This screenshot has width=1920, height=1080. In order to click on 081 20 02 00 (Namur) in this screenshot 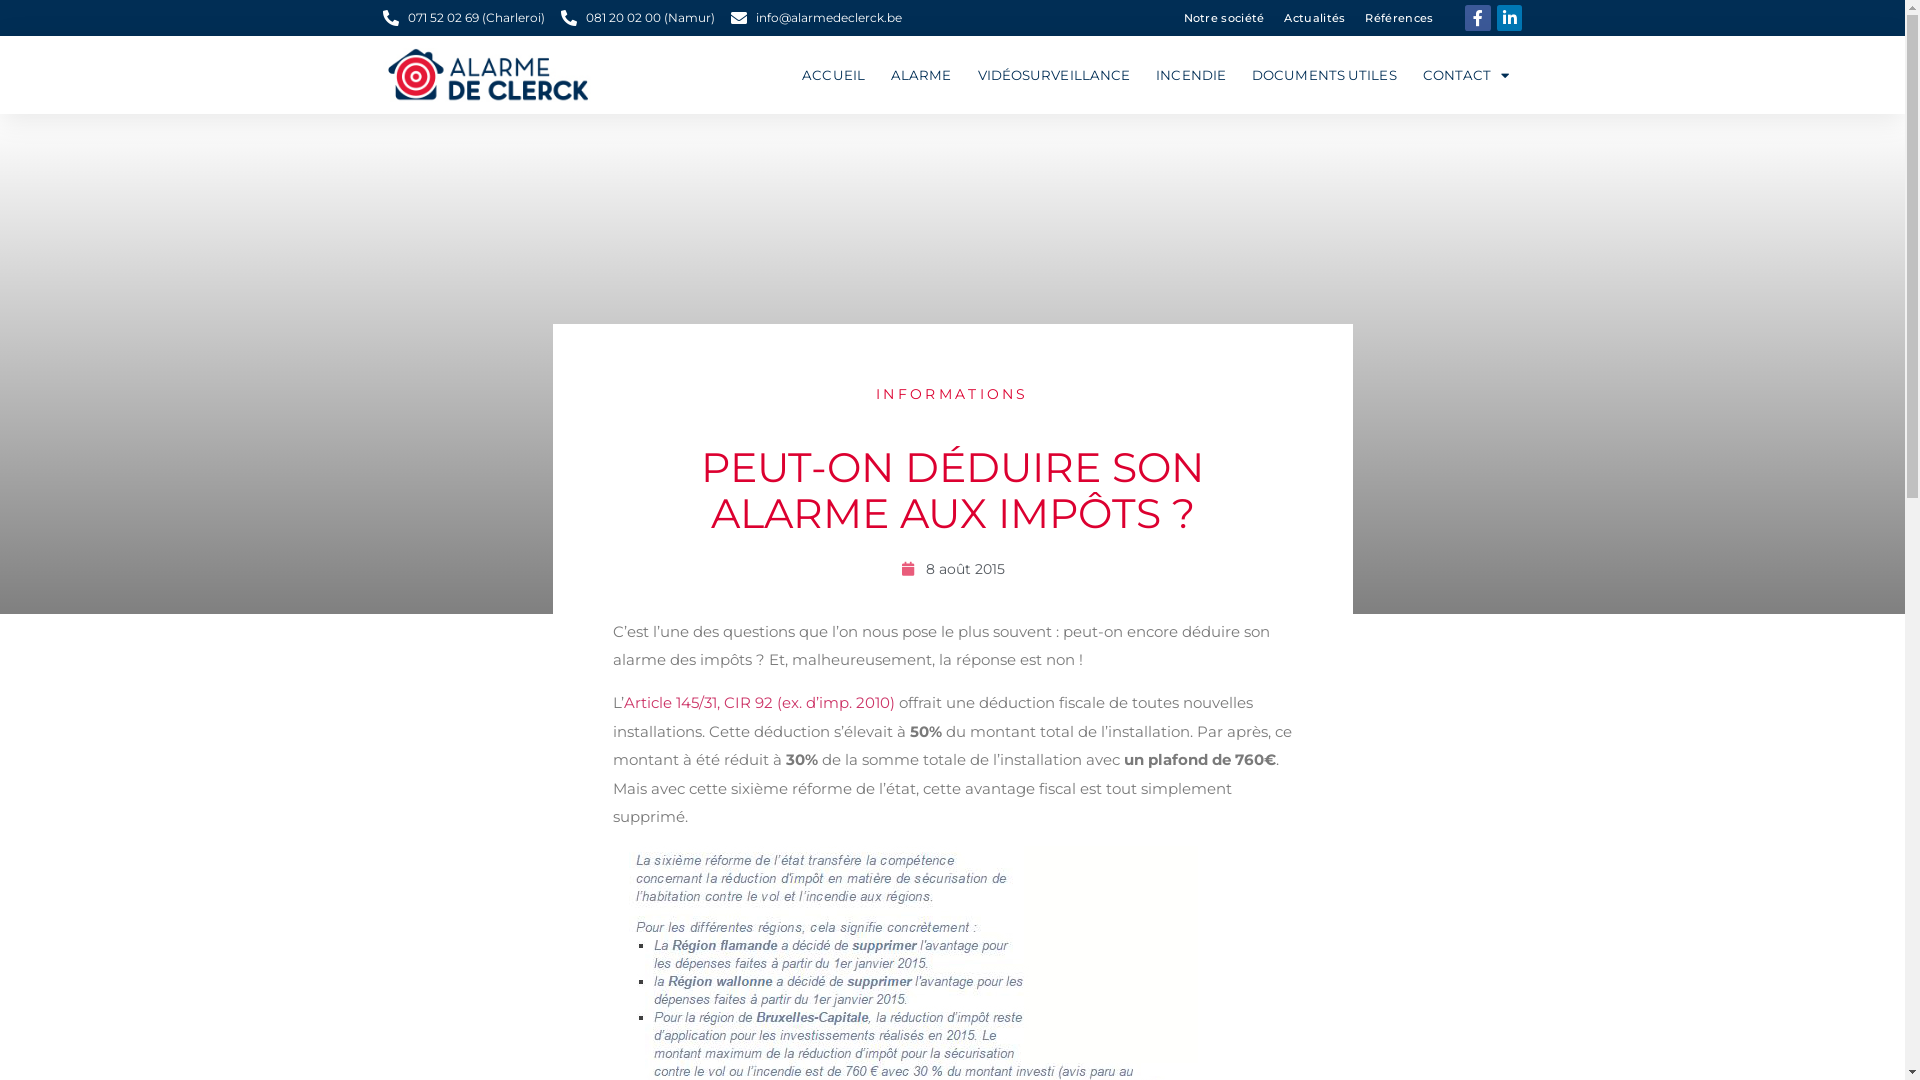, I will do `click(637, 18)`.